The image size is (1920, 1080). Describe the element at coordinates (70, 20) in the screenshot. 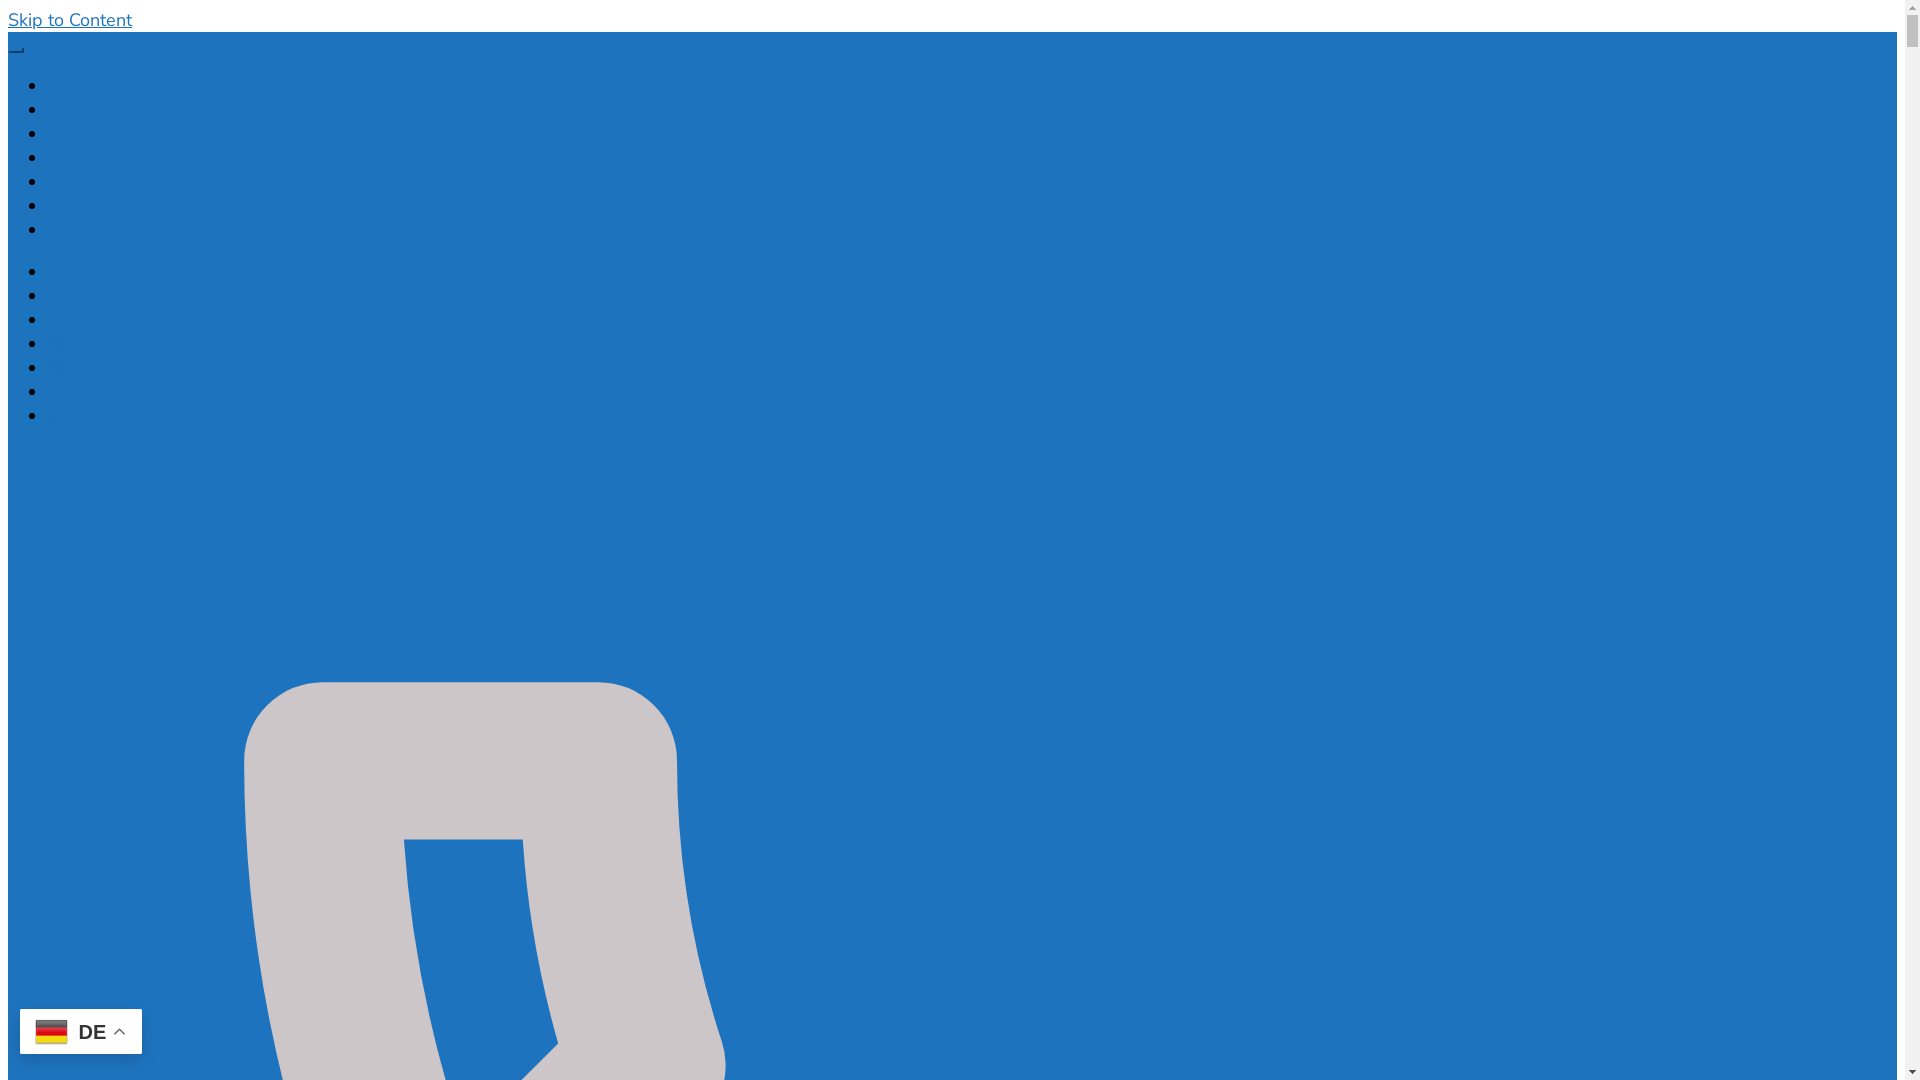

I see `Skip to Content` at that location.